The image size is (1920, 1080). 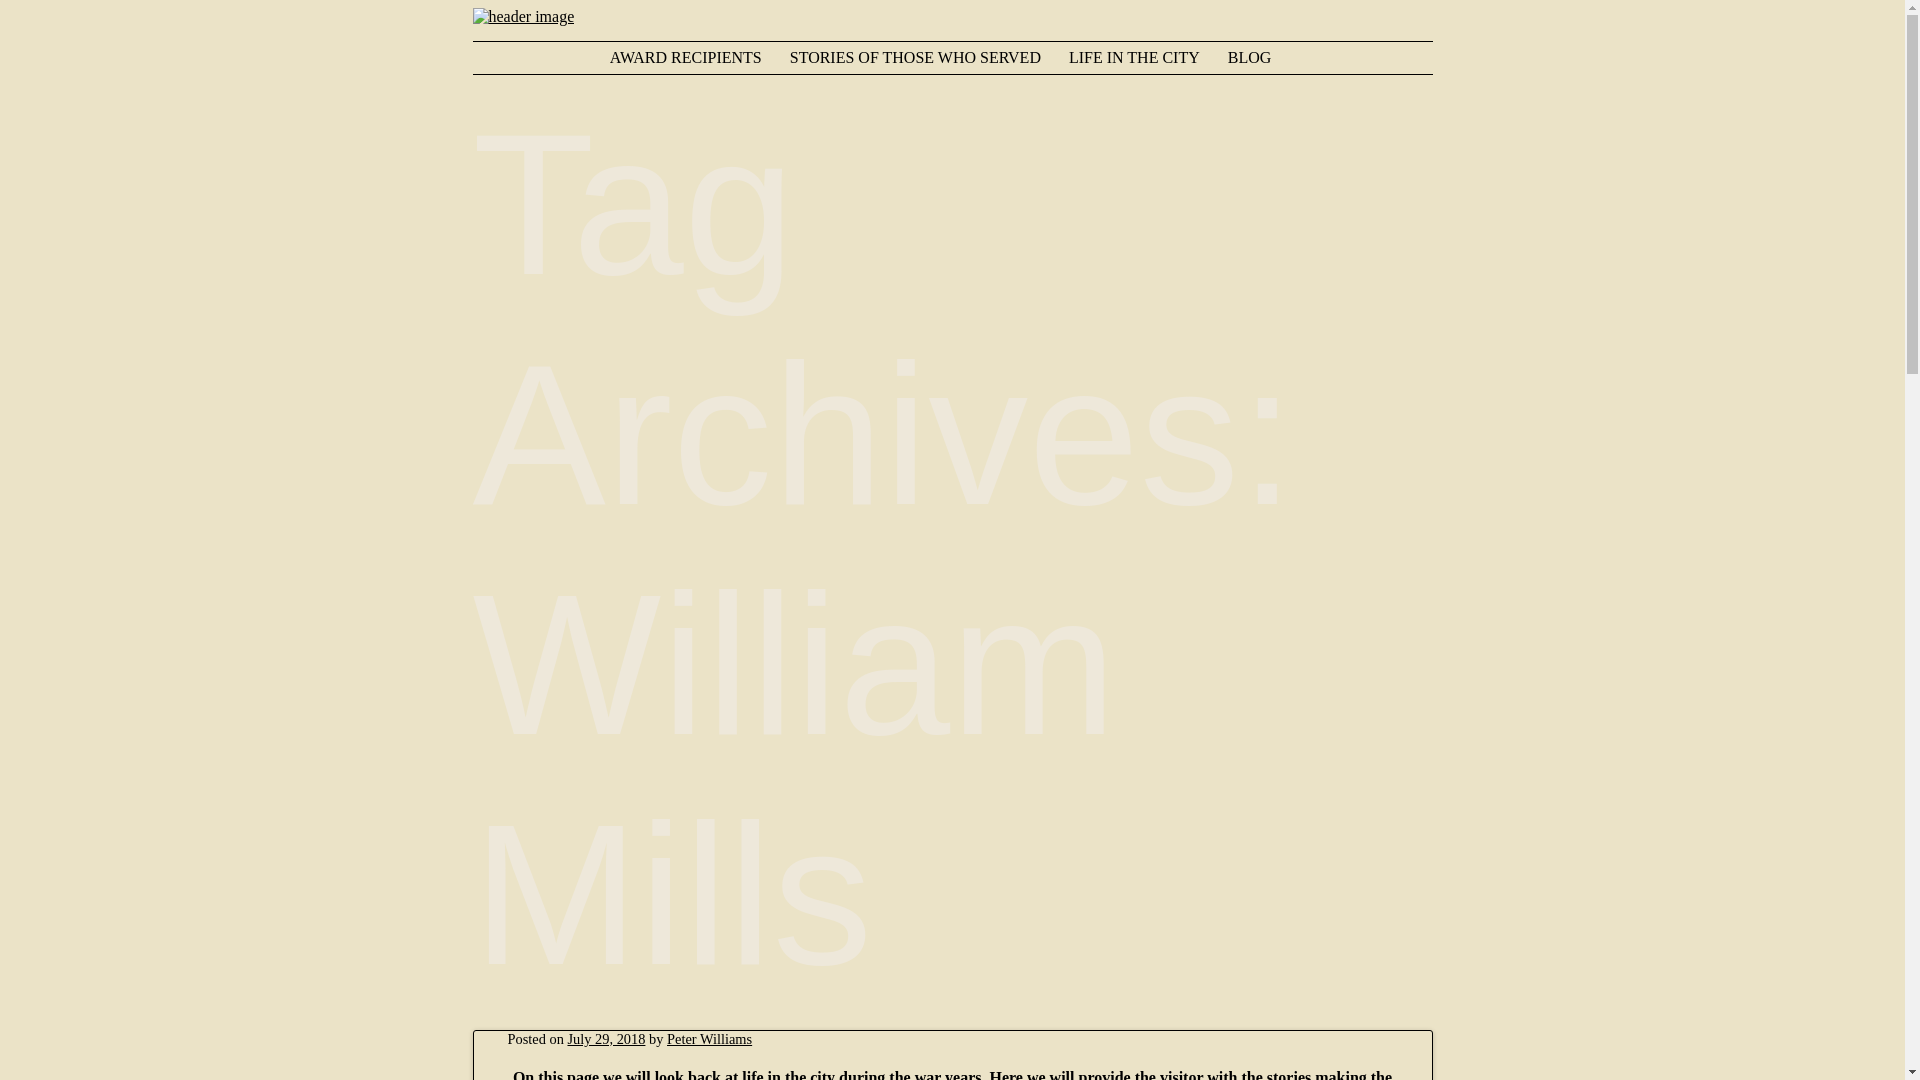 I want to click on Skip to content, so click(x=532, y=58).